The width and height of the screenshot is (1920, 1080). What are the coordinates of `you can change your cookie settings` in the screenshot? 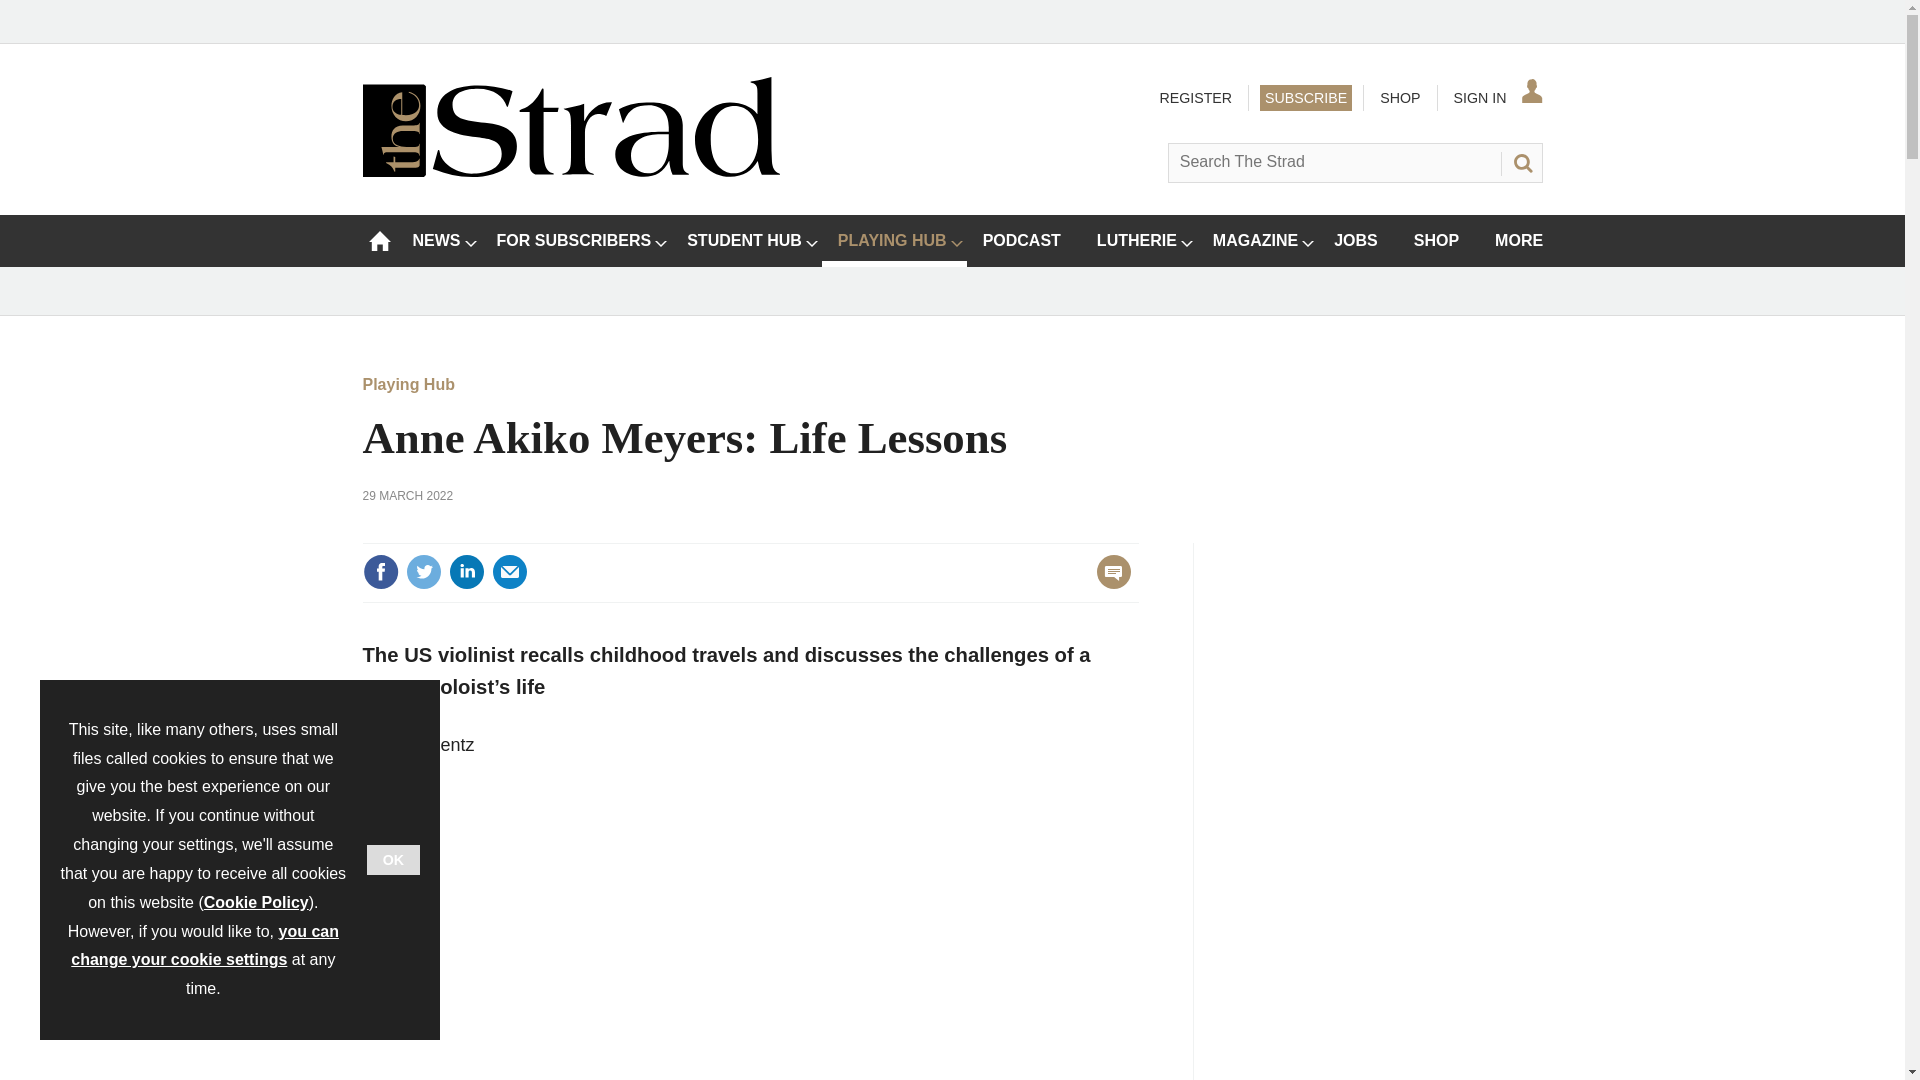 It's located at (205, 946).